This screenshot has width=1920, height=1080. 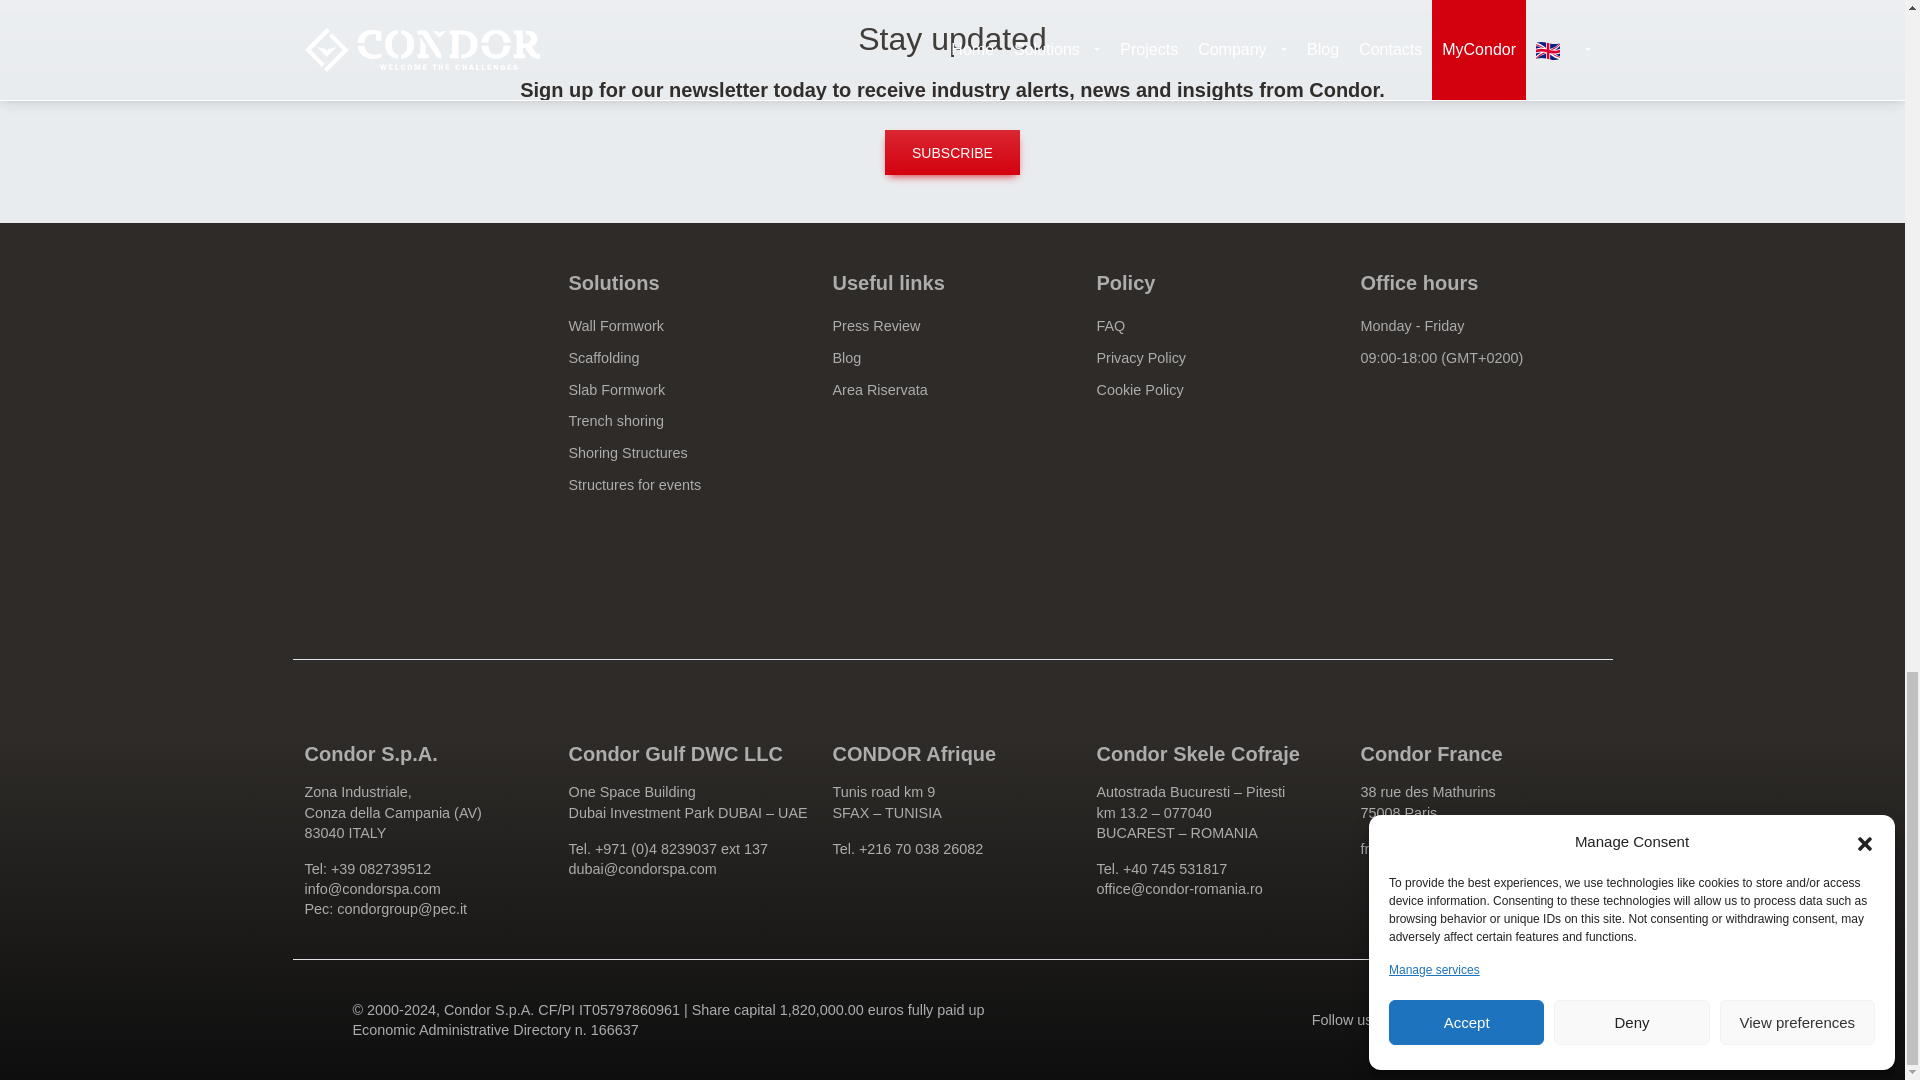 What do you see at coordinates (1579, 1020) in the screenshot?
I see `CONDOR su YouTube` at bounding box center [1579, 1020].